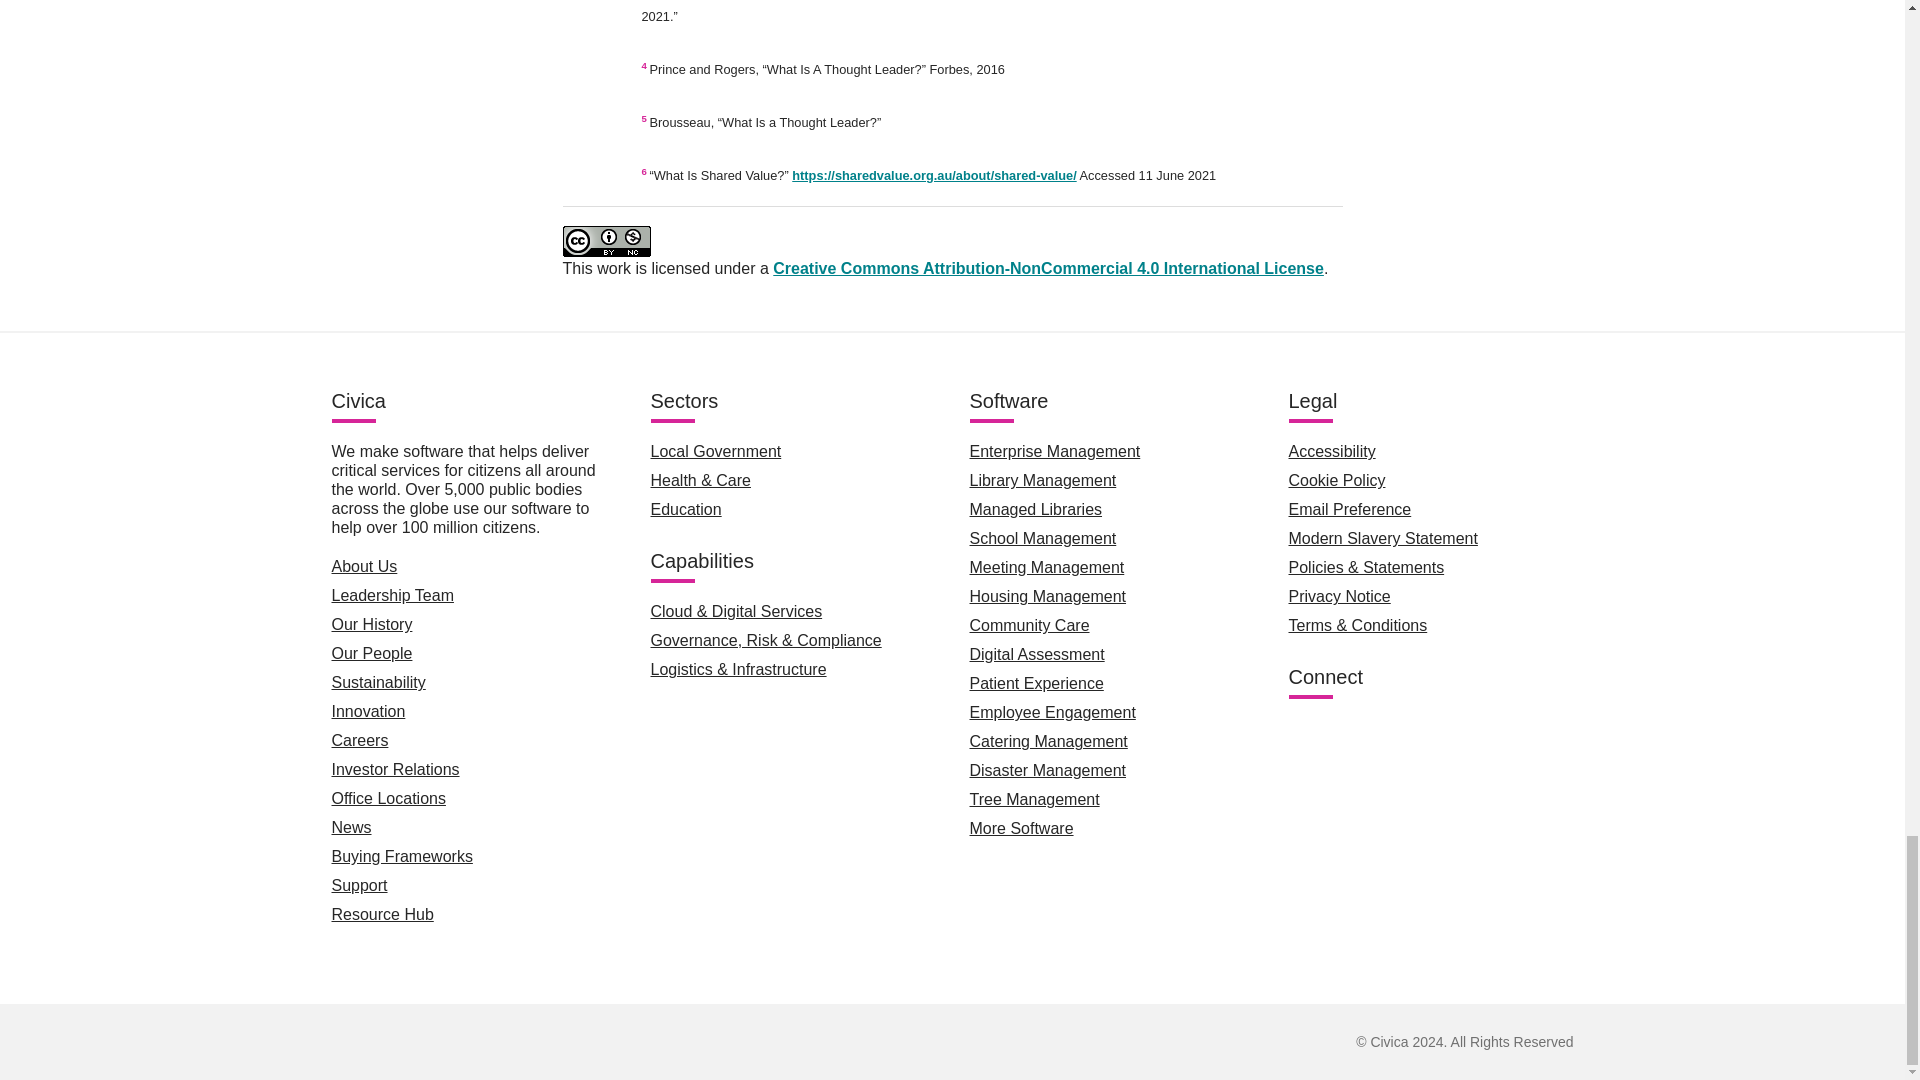 The image size is (1920, 1080). Describe the element at coordinates (1054, 451) in the screenshot. I see `Enterprise Management` at that location.